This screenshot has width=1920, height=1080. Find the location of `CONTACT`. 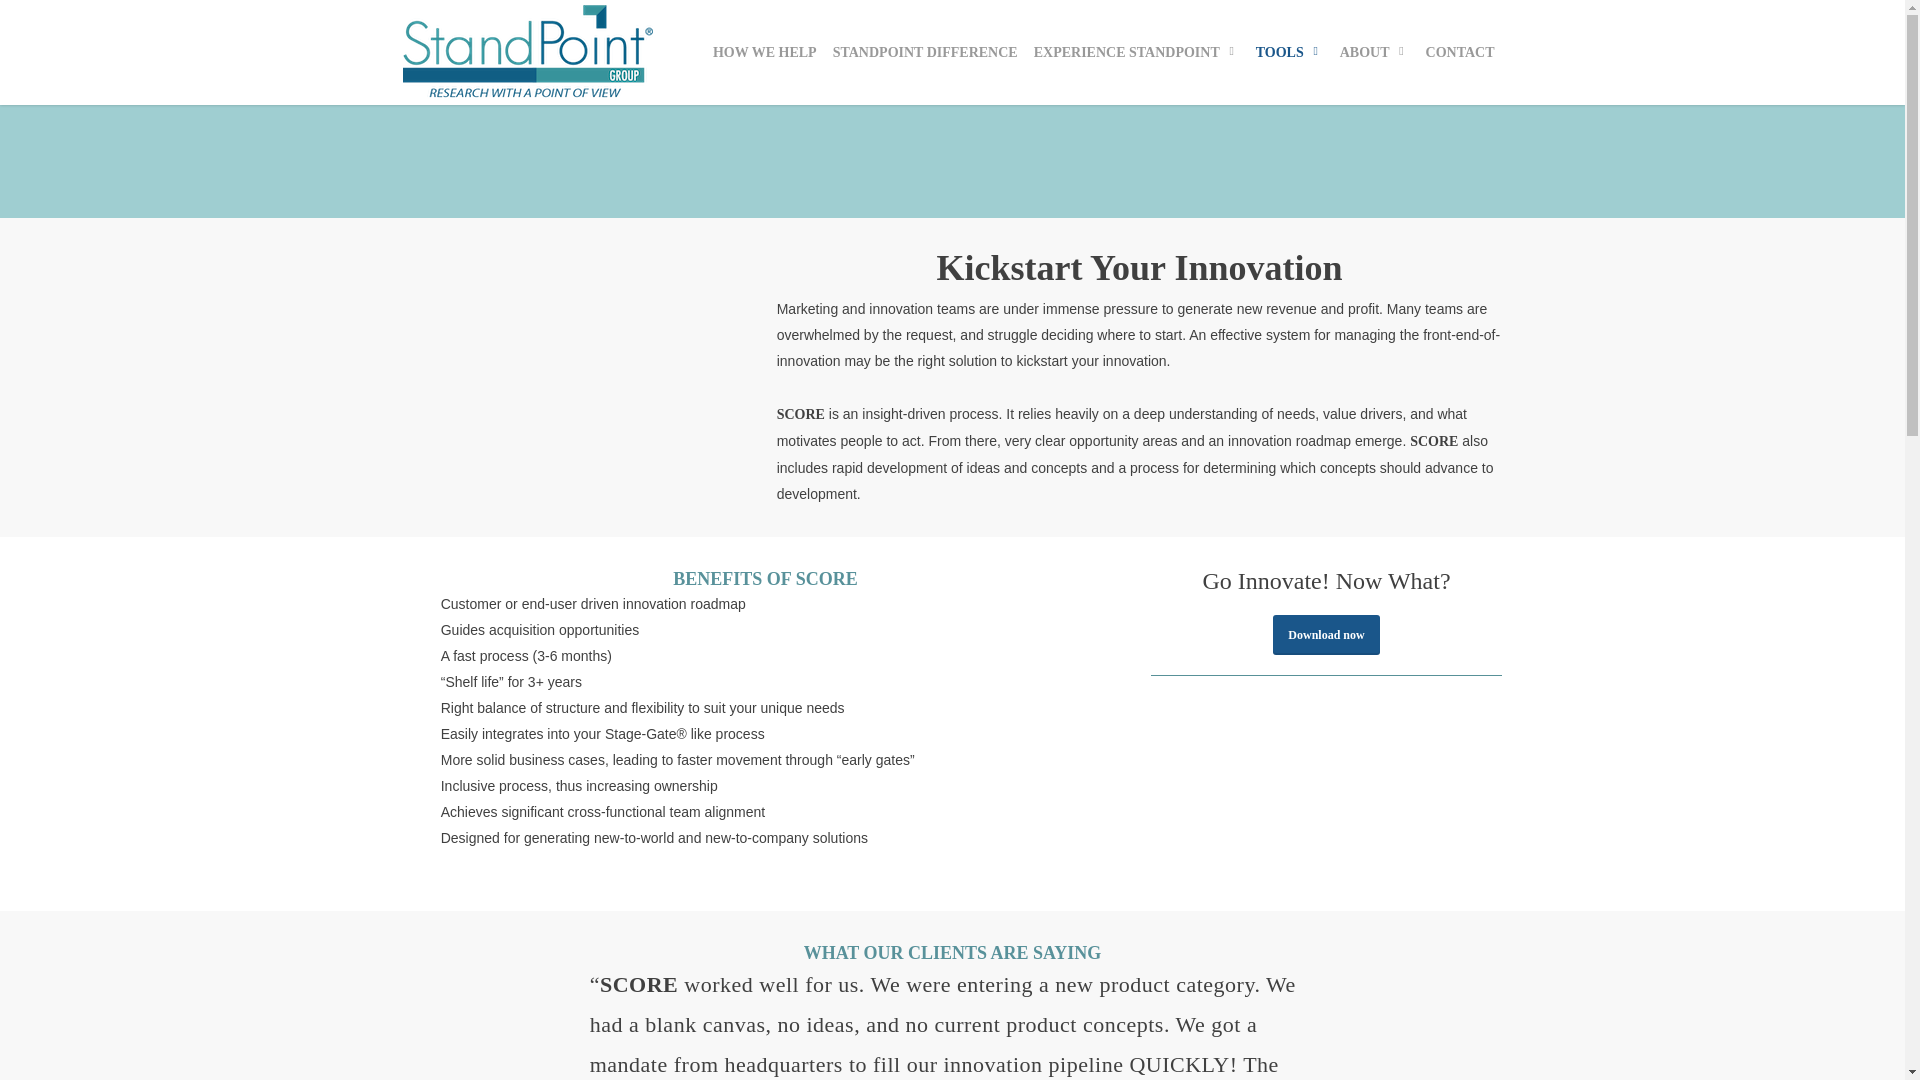

CONTACT is located at coordinates (1460, 52).